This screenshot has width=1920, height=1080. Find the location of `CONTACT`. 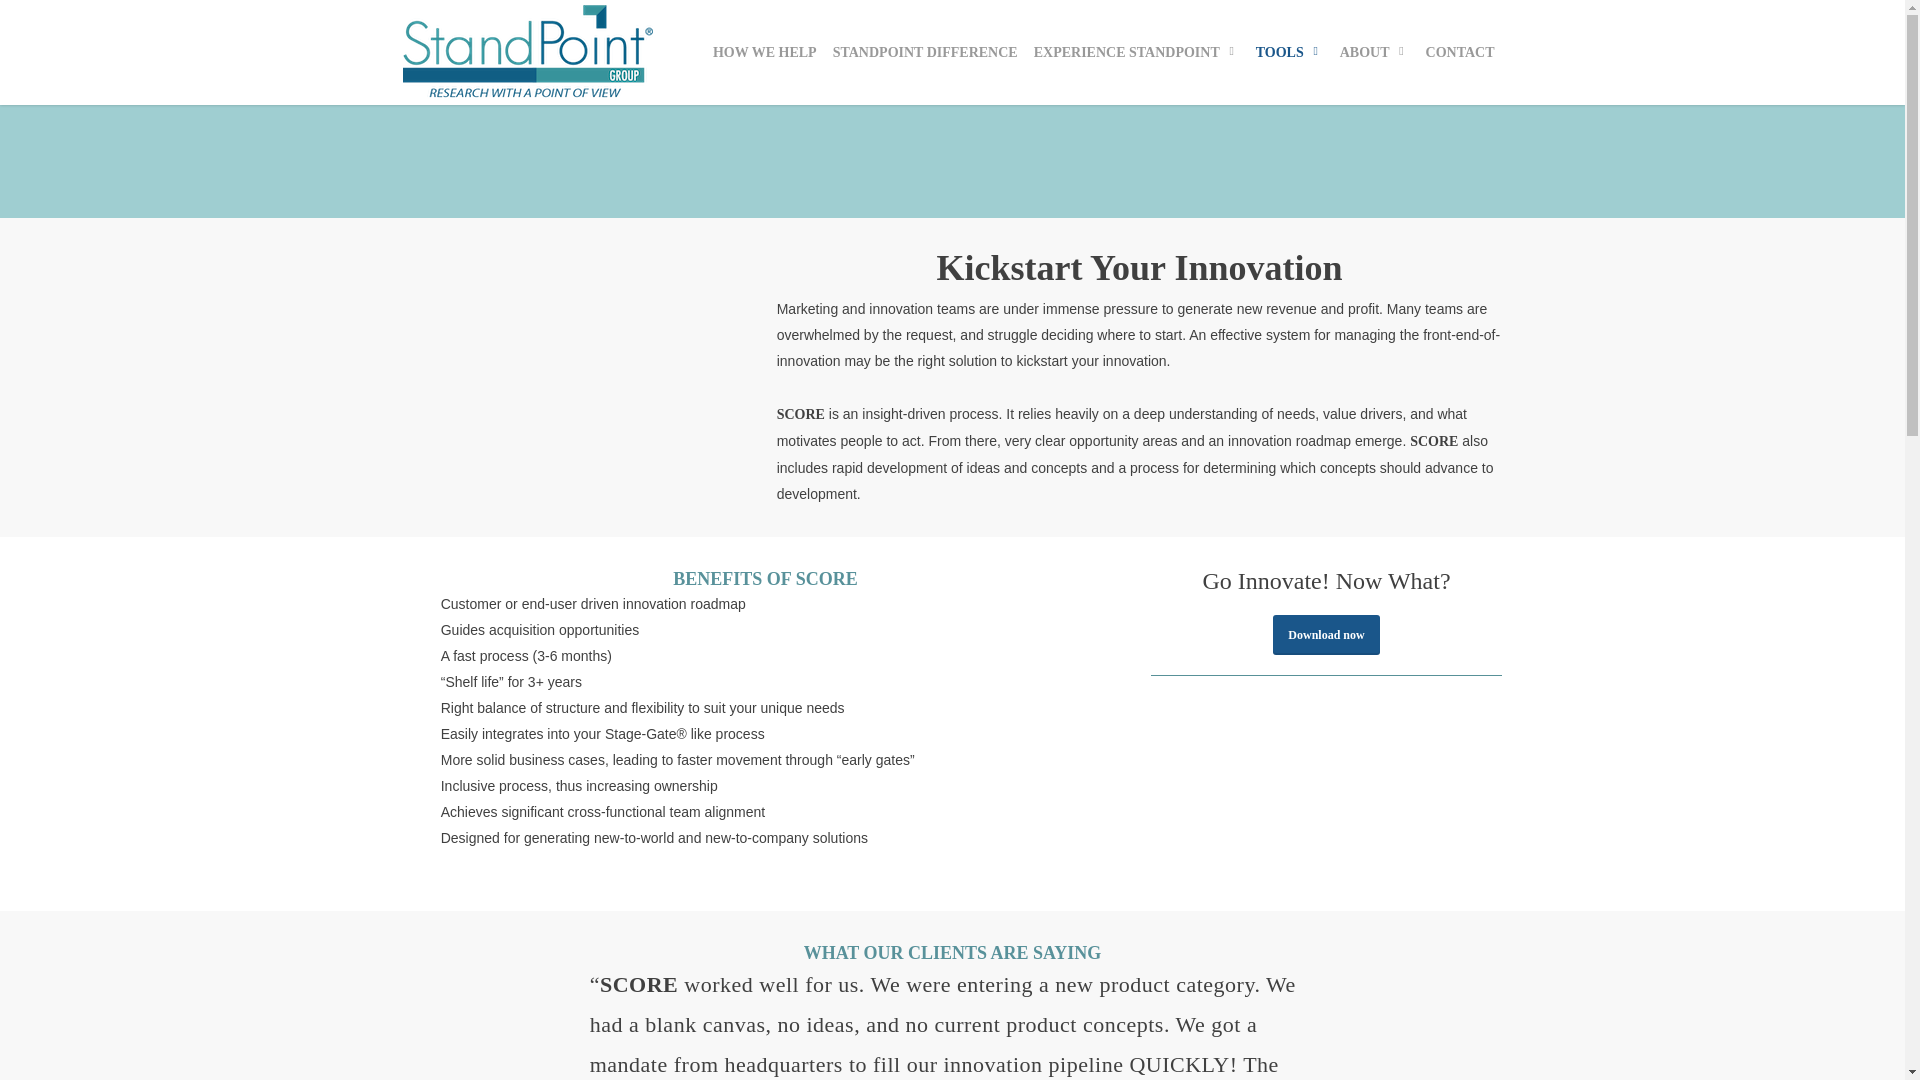

CONTACT is located at coordinates (1460, 52).